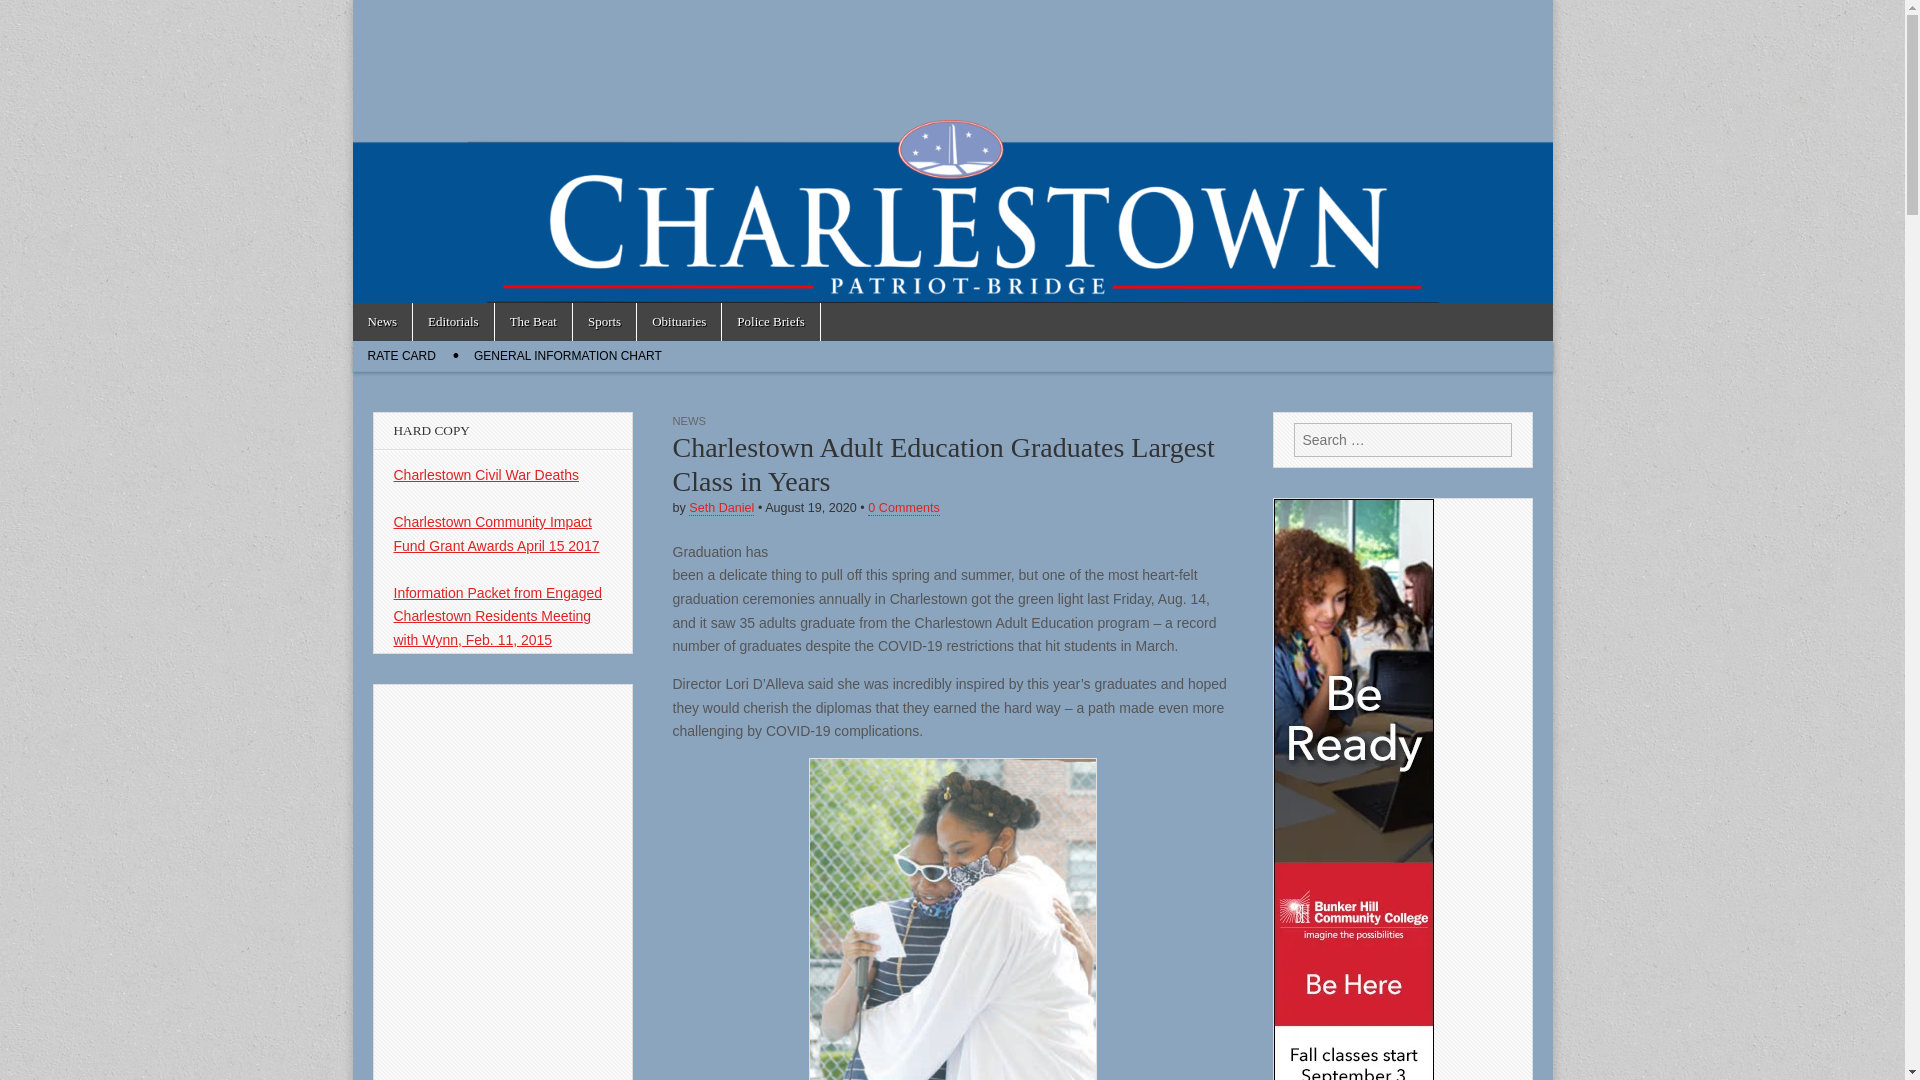 This screenshot has width=1920, height=1080. What do you see at coordinates (452, 322) in the screenshot?
I see `Editorials` at bounding box center [452, 322].